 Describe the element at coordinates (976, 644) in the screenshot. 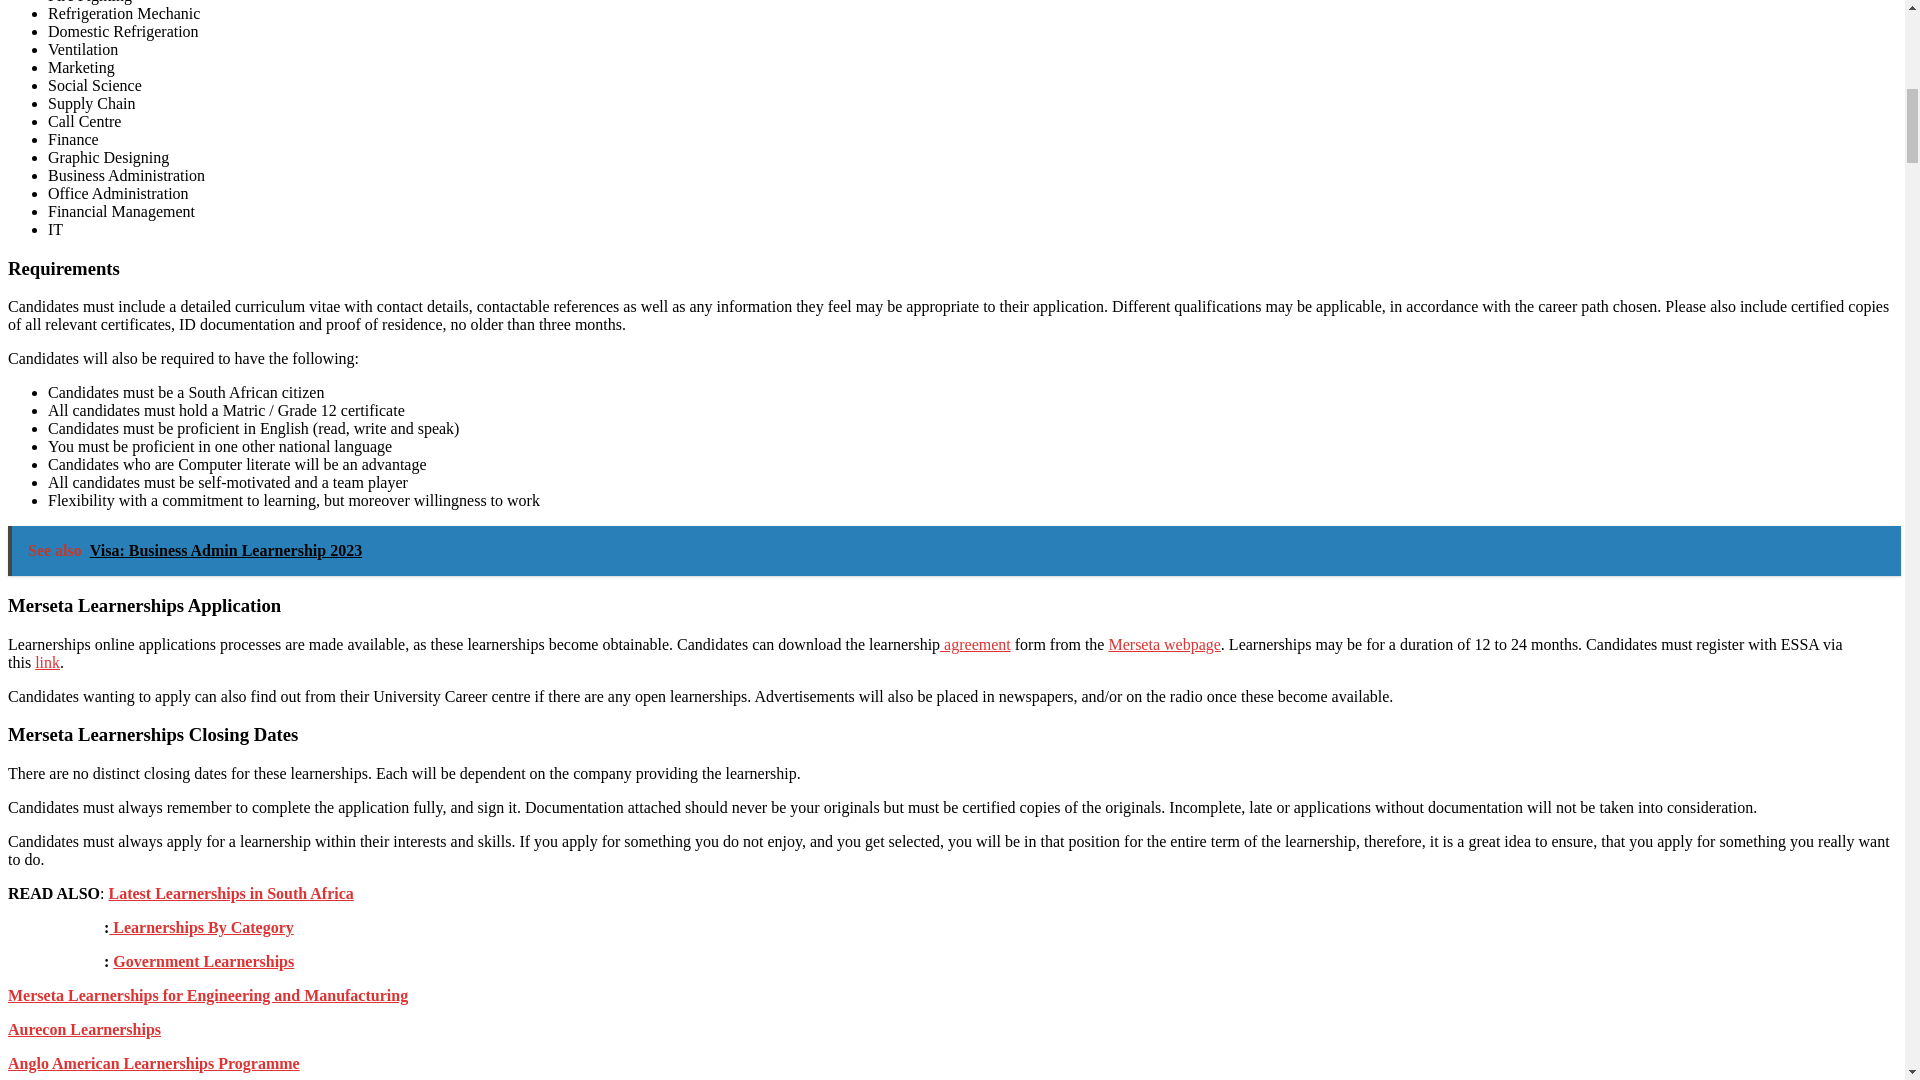

I see ` agreement` at that location.